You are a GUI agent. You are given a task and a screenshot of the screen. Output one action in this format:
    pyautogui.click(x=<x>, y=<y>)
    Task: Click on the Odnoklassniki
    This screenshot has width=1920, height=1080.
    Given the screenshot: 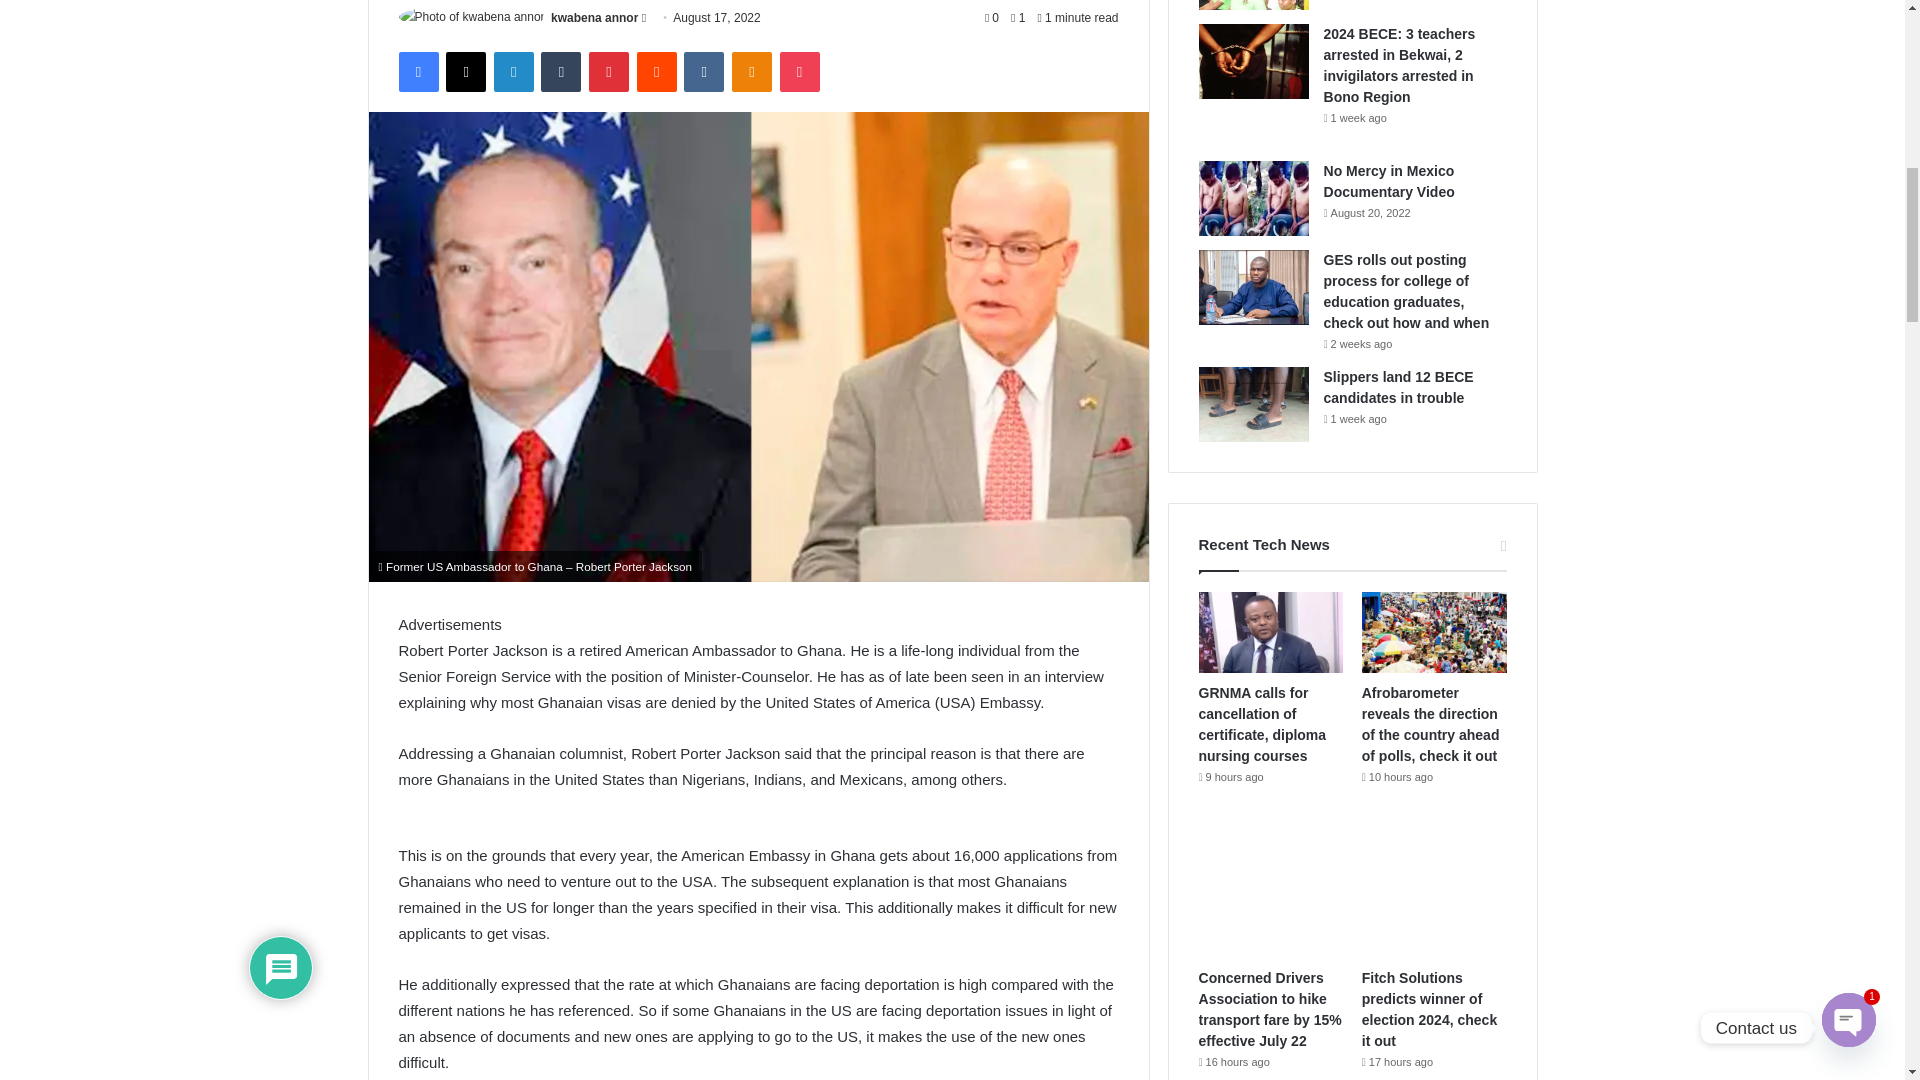 What is the action you would take?
    pyautogui.click(x=751, y=71)
    